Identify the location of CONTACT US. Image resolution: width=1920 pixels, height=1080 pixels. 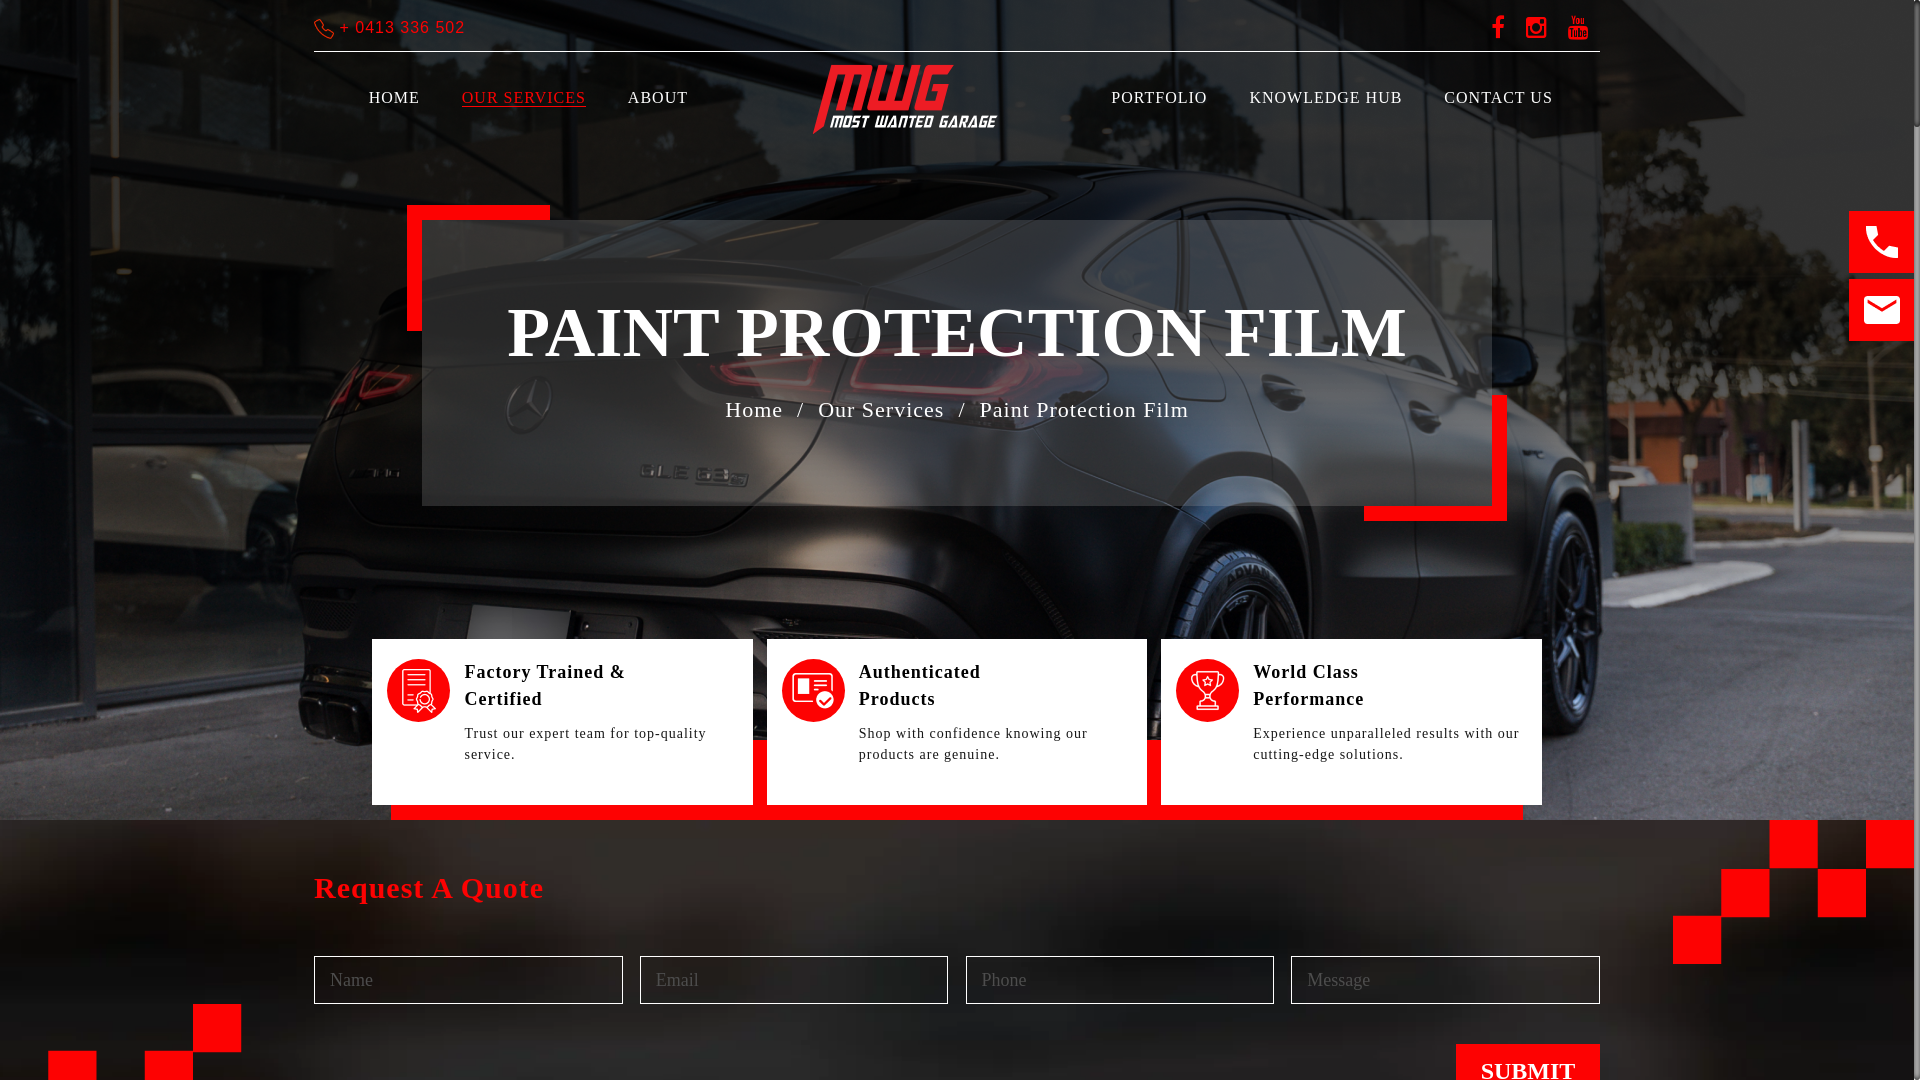
(1498, 98).